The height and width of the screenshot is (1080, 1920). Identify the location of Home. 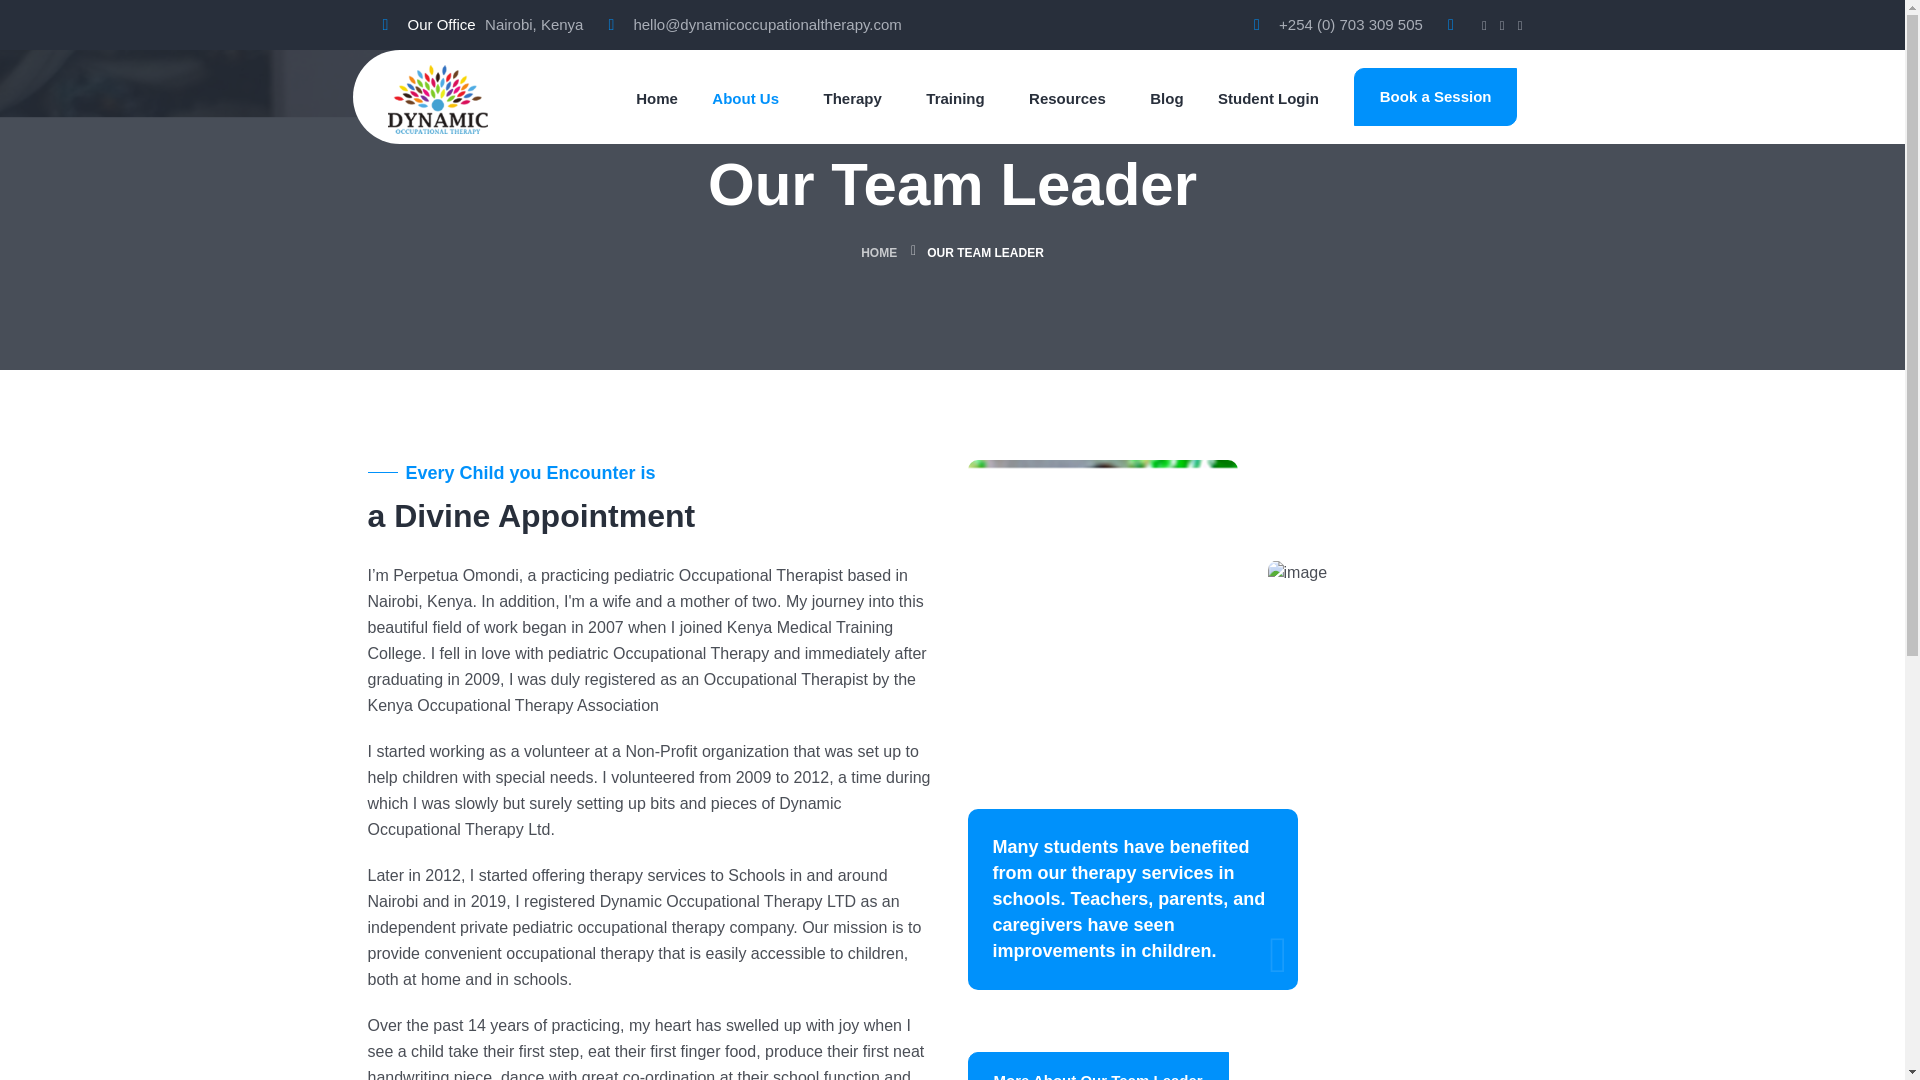
(656, 99).